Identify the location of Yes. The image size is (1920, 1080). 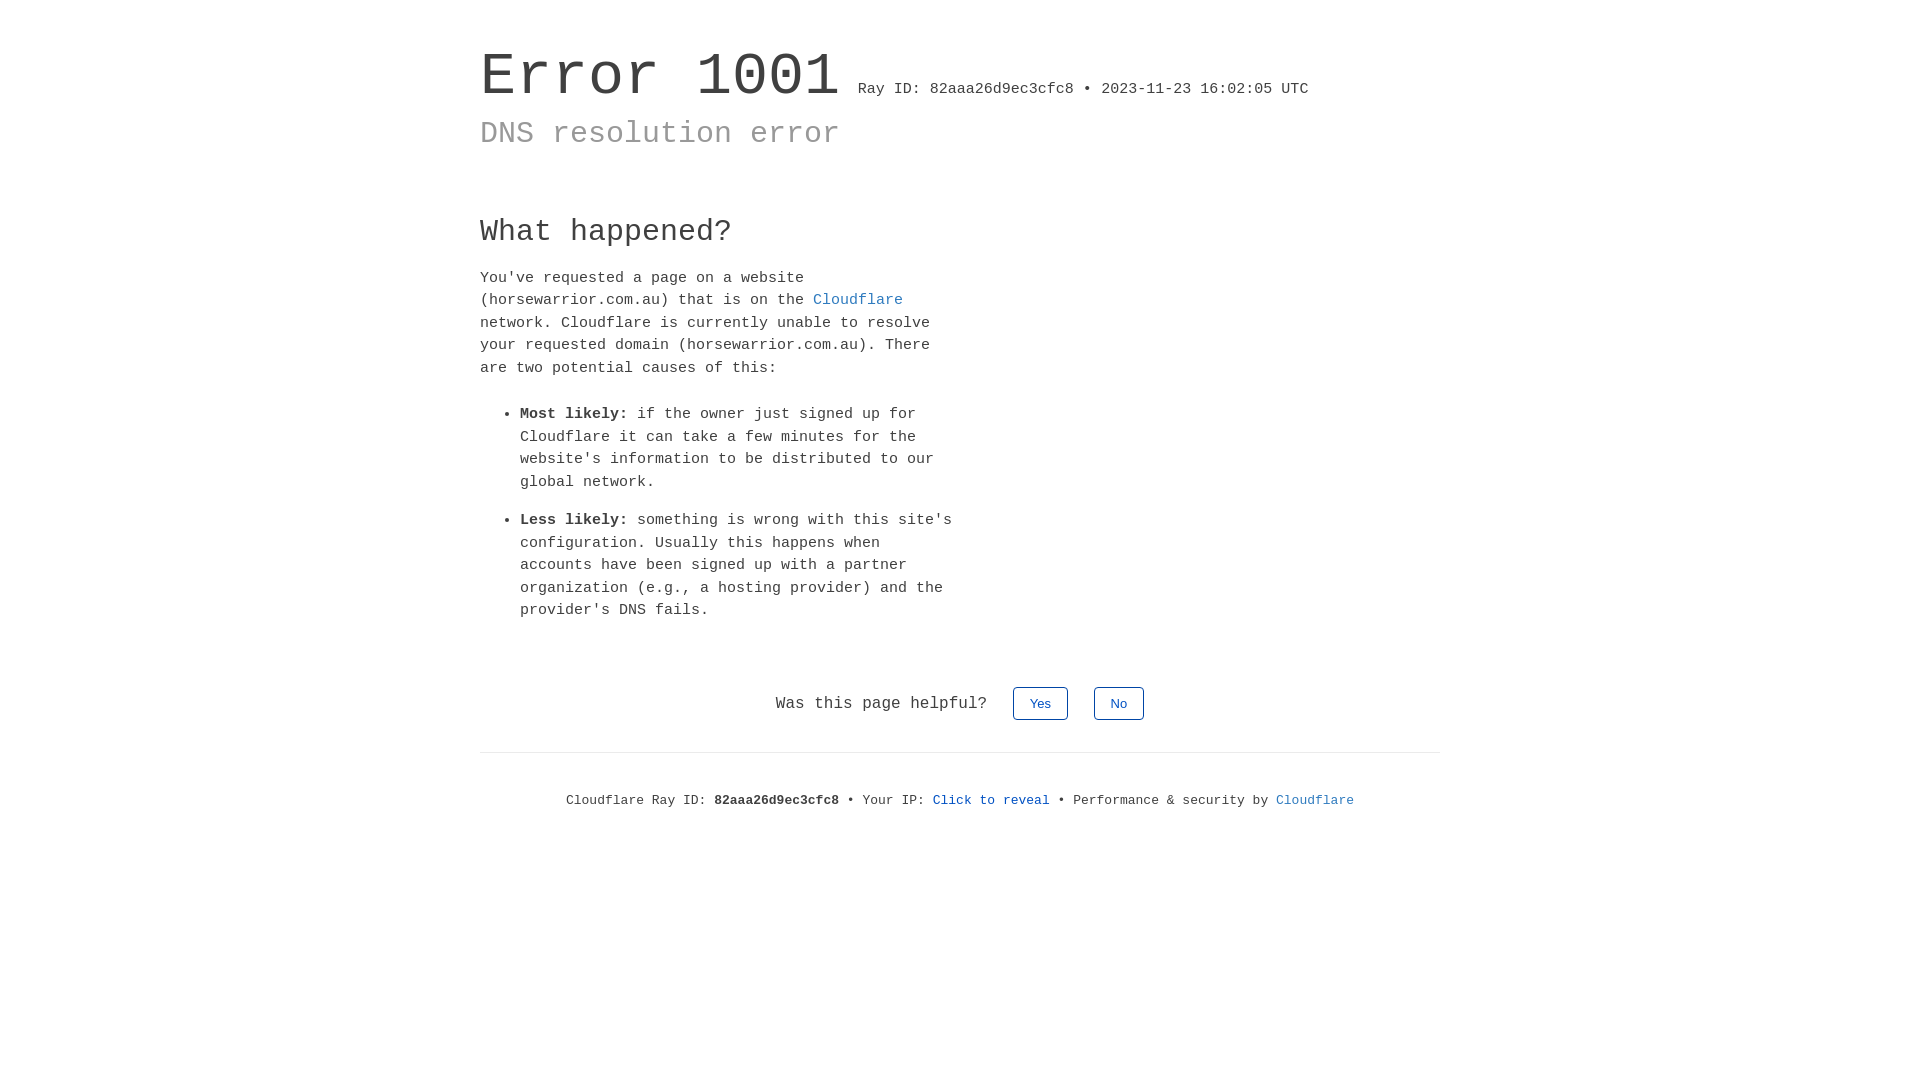
(1040, 702).